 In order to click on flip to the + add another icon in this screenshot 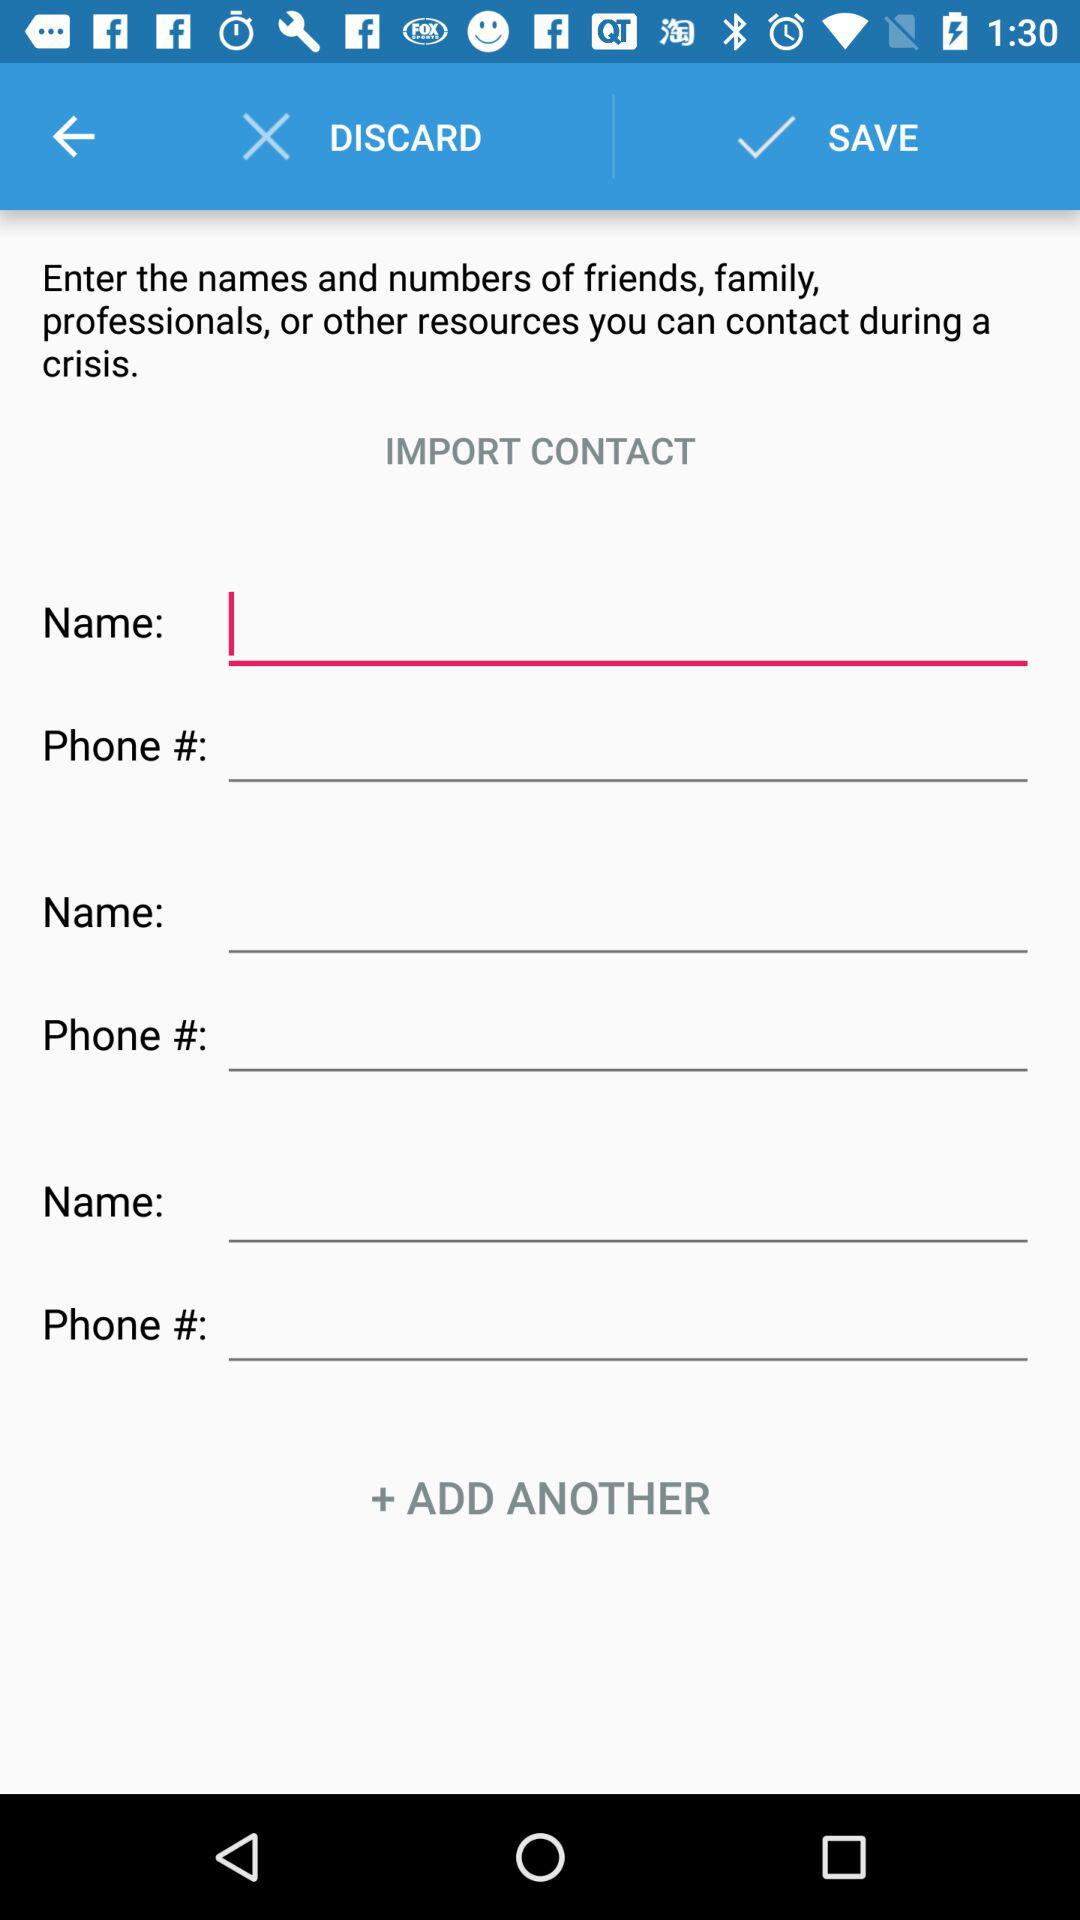, I will do `click(540, 1496)`.